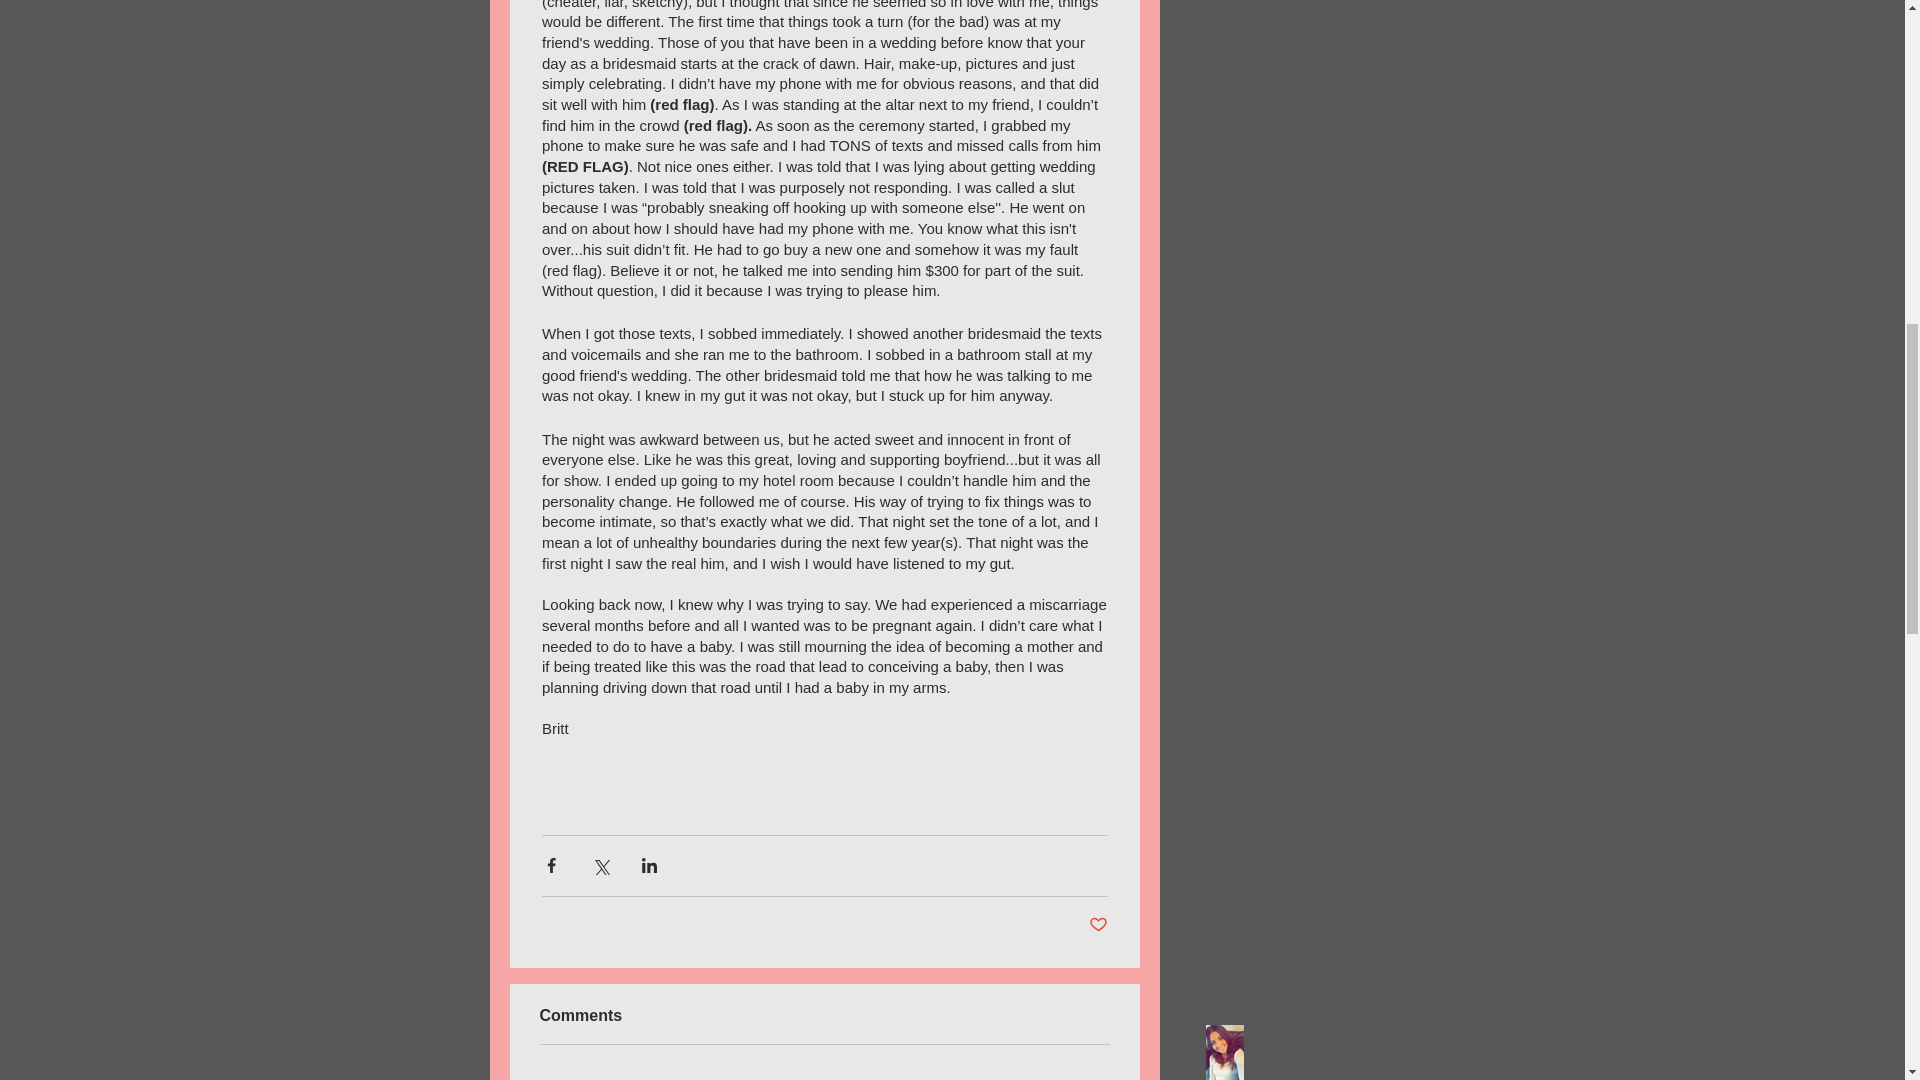 The image size is (1920, 1080). Describe the element at coordinates (1327, 1038) in the screenshot. I see `The First Red Flag` at that location.